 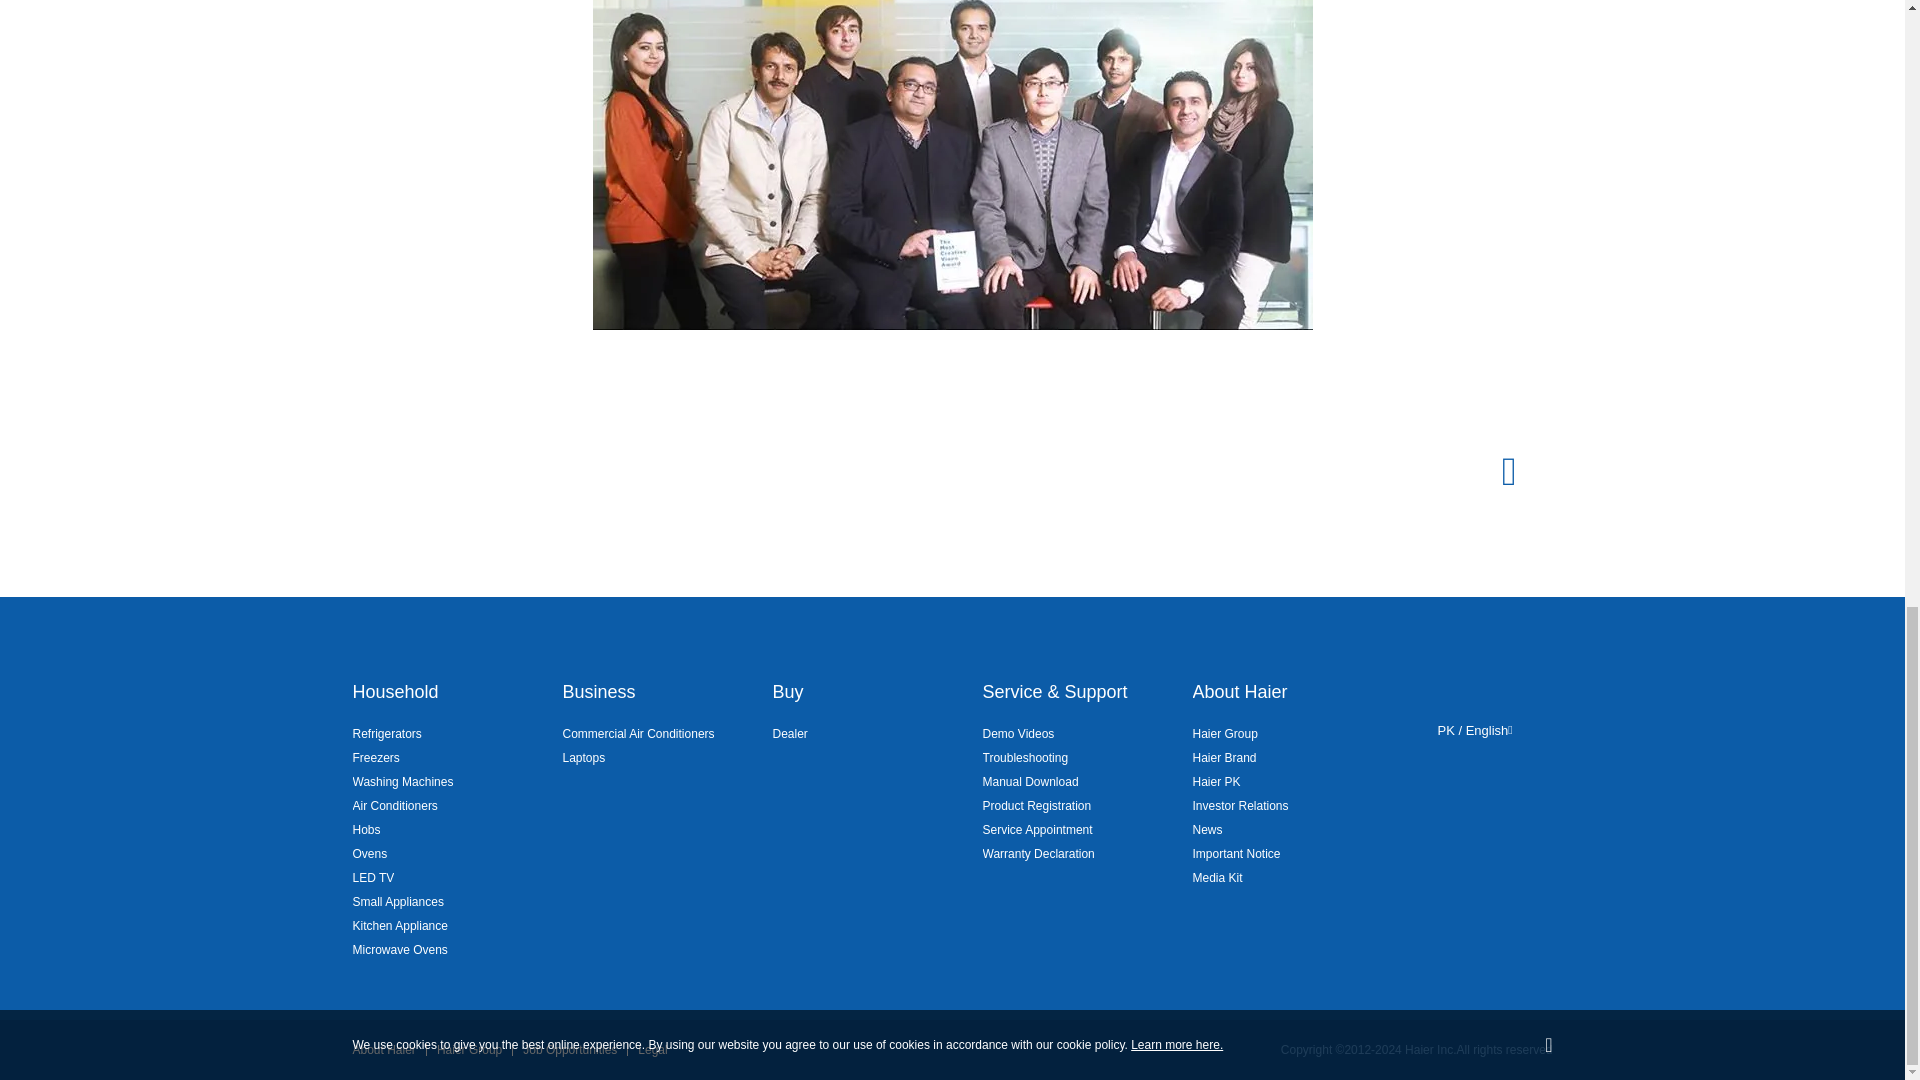 I want to click on LED TV, so click(x=372, y=878).